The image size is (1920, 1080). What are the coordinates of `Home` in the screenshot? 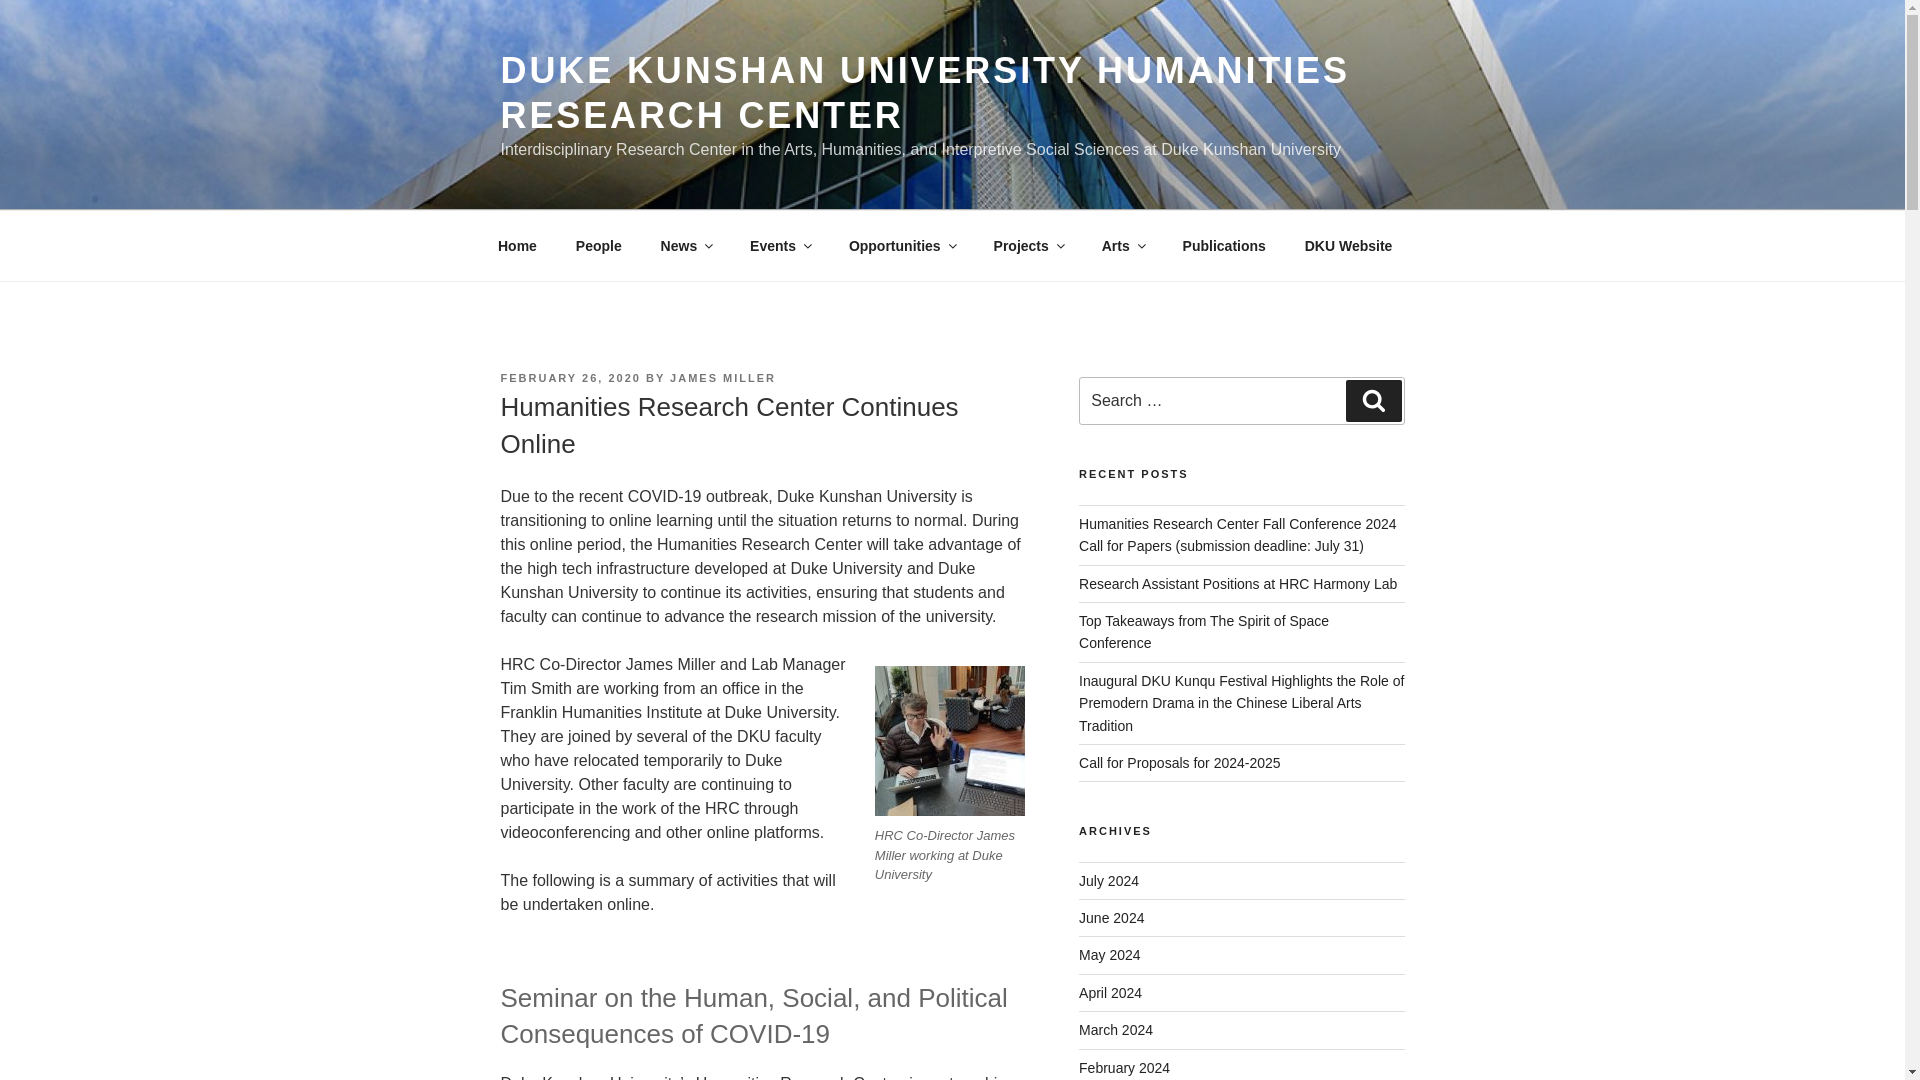 It's located at (517, 246).